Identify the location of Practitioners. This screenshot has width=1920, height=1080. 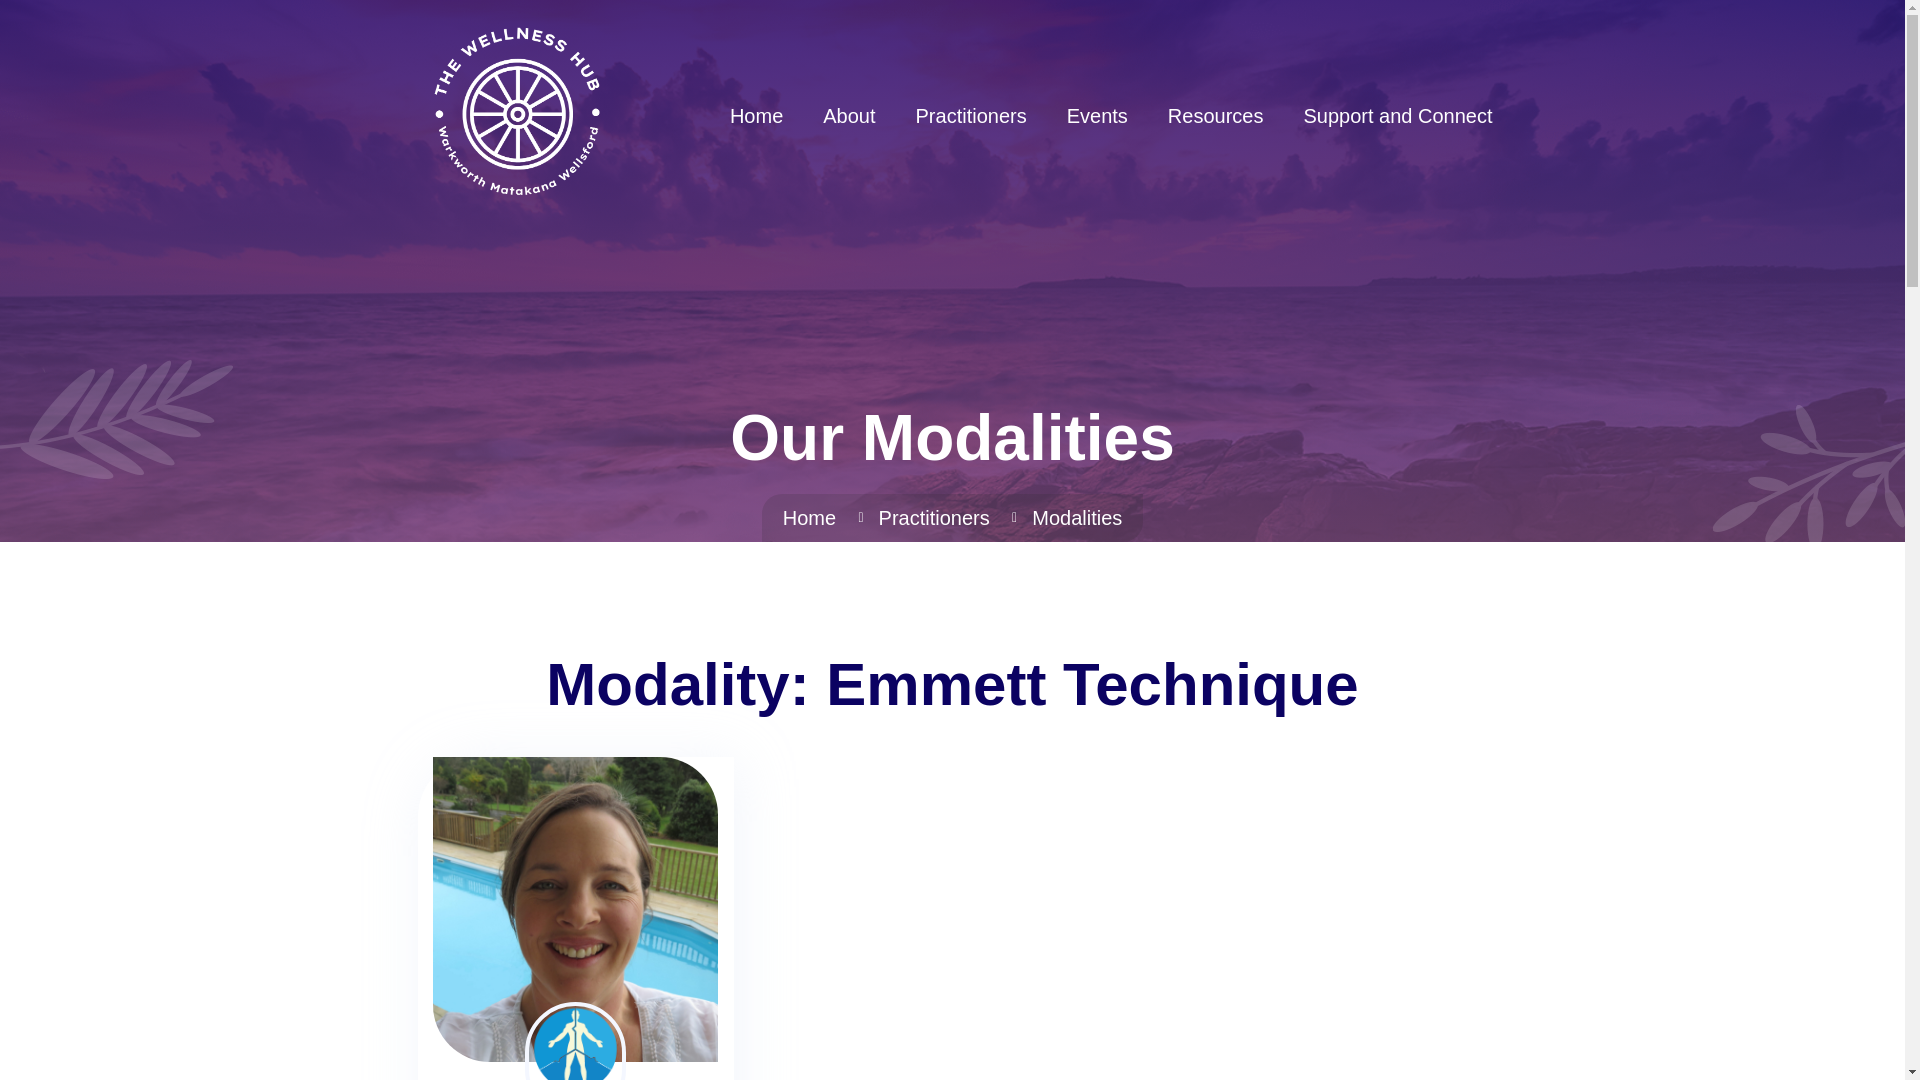
(934, 518).